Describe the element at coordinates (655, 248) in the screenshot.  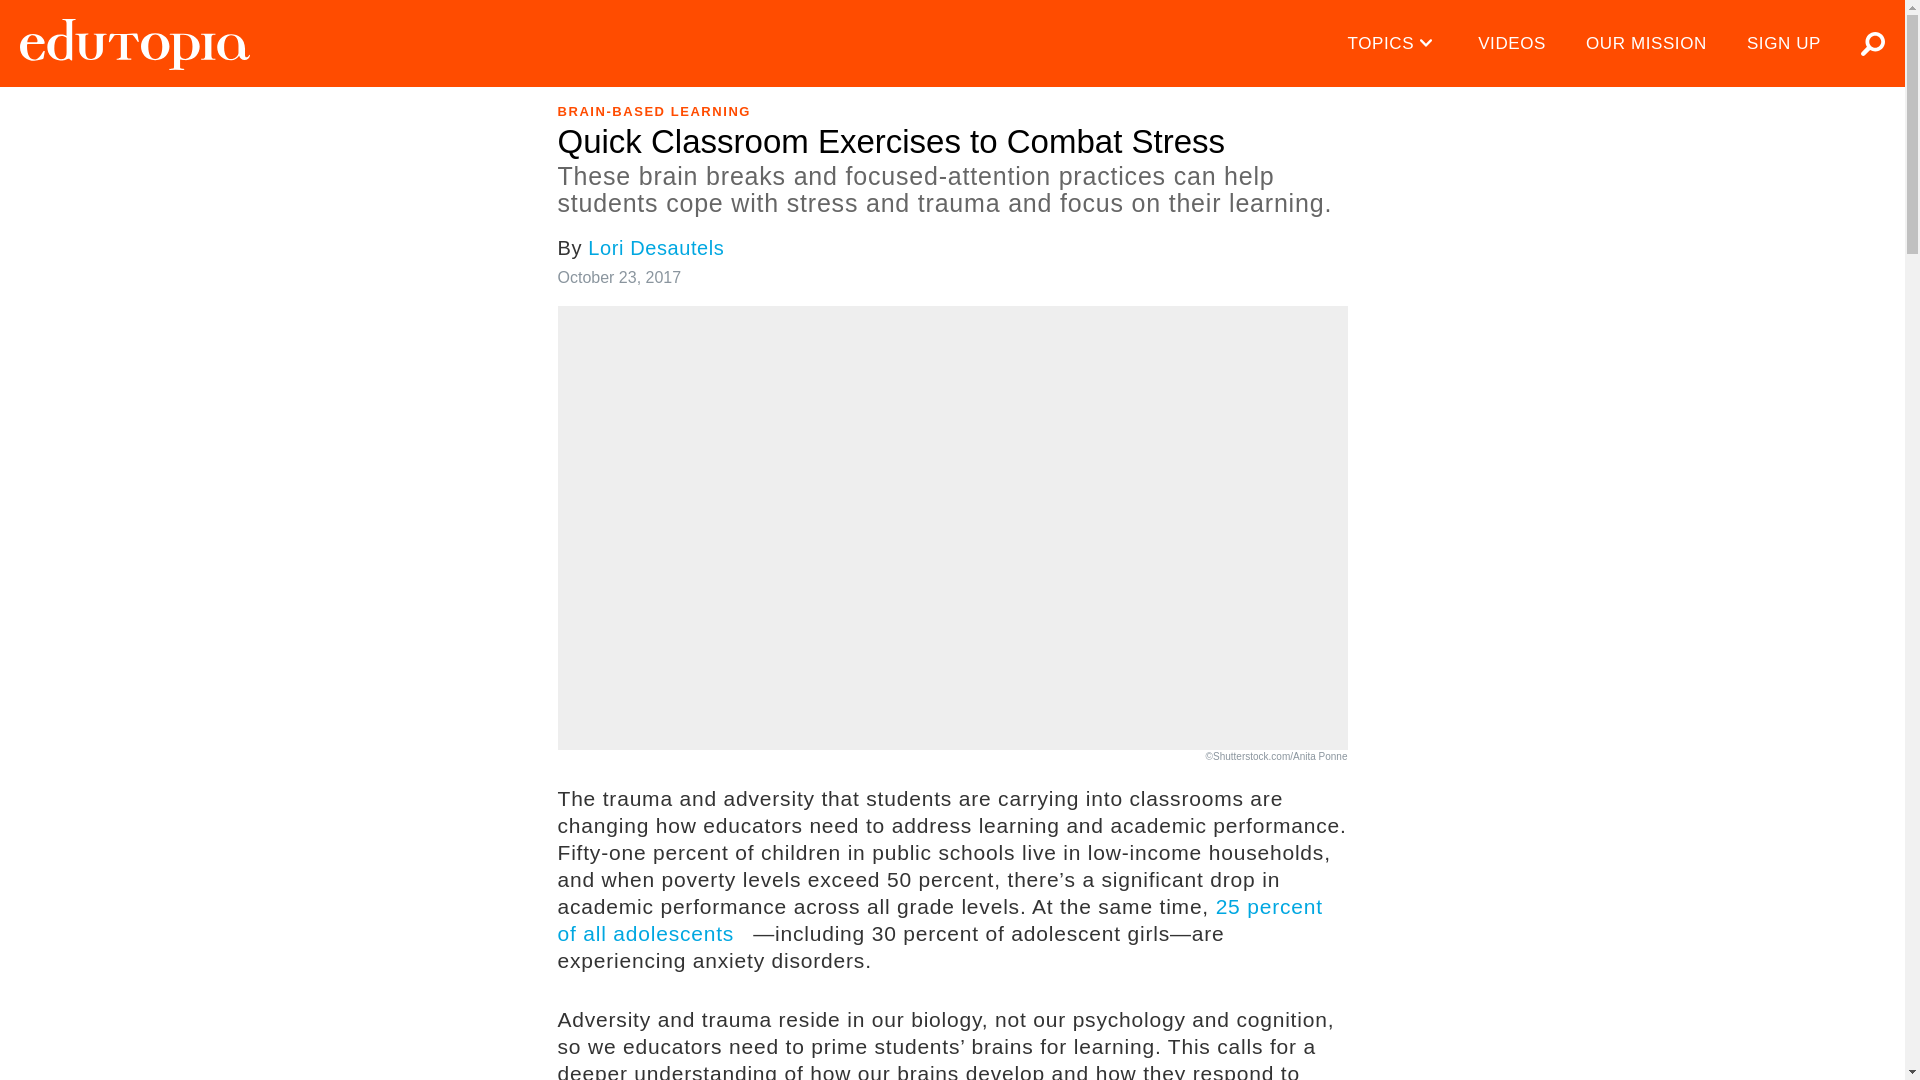
I see `Lori Desautels` at that location.